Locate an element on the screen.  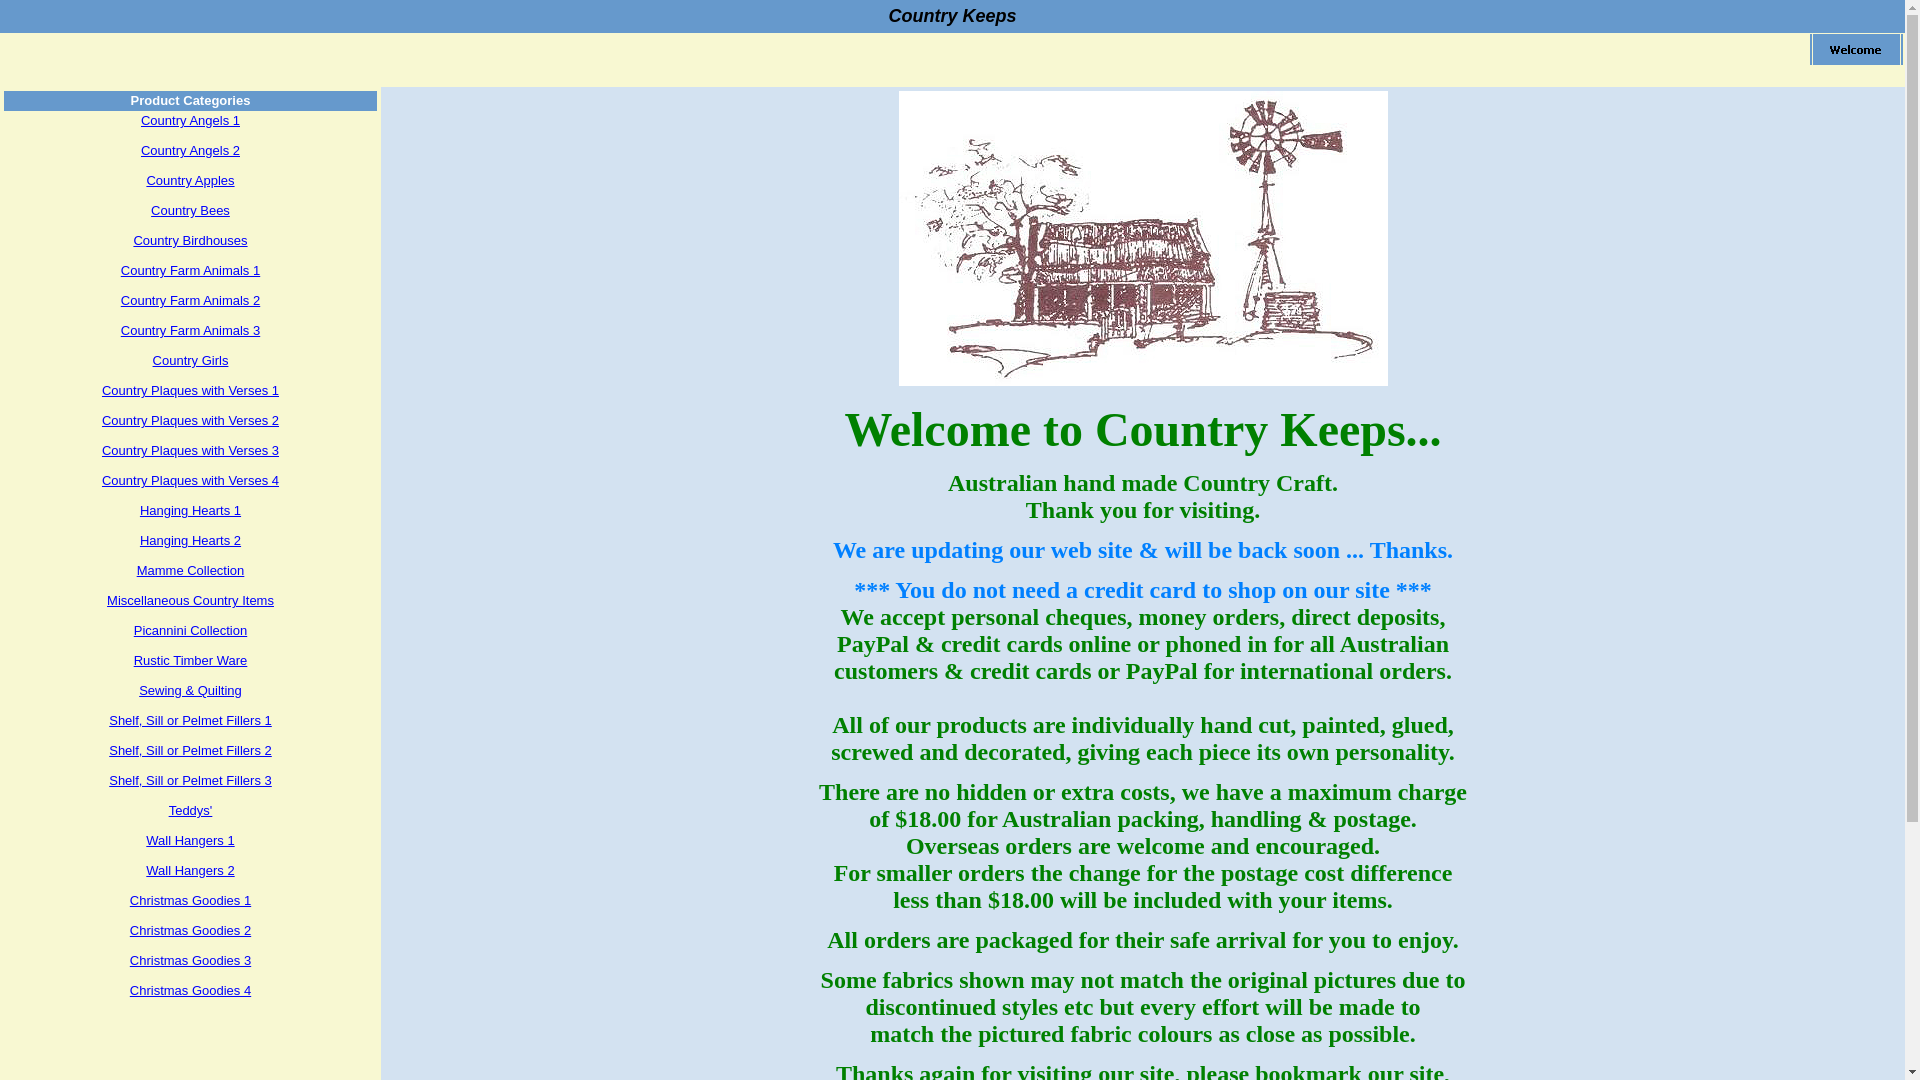
Country Birdhouses is located at coordinates (190, 240).